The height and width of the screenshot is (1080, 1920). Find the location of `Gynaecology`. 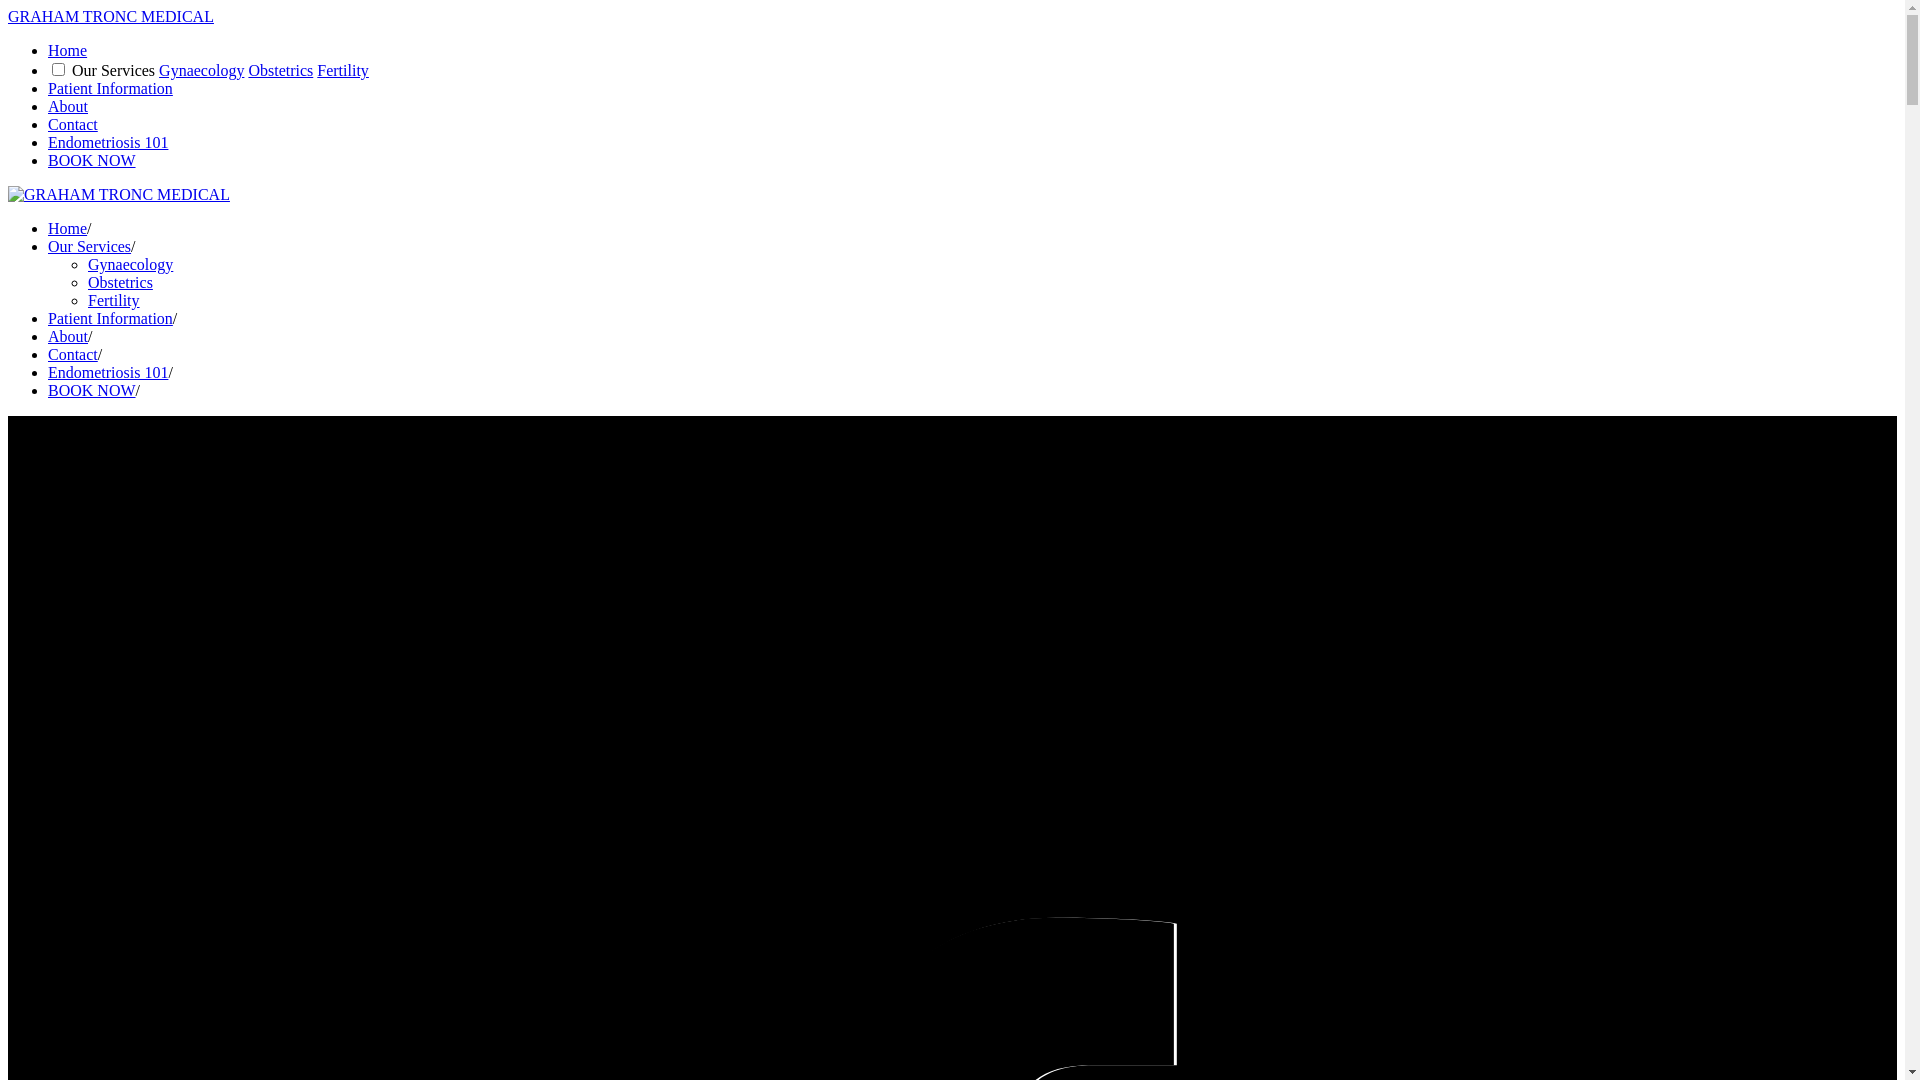

Gynaecology is located at coordinates (202, 70).